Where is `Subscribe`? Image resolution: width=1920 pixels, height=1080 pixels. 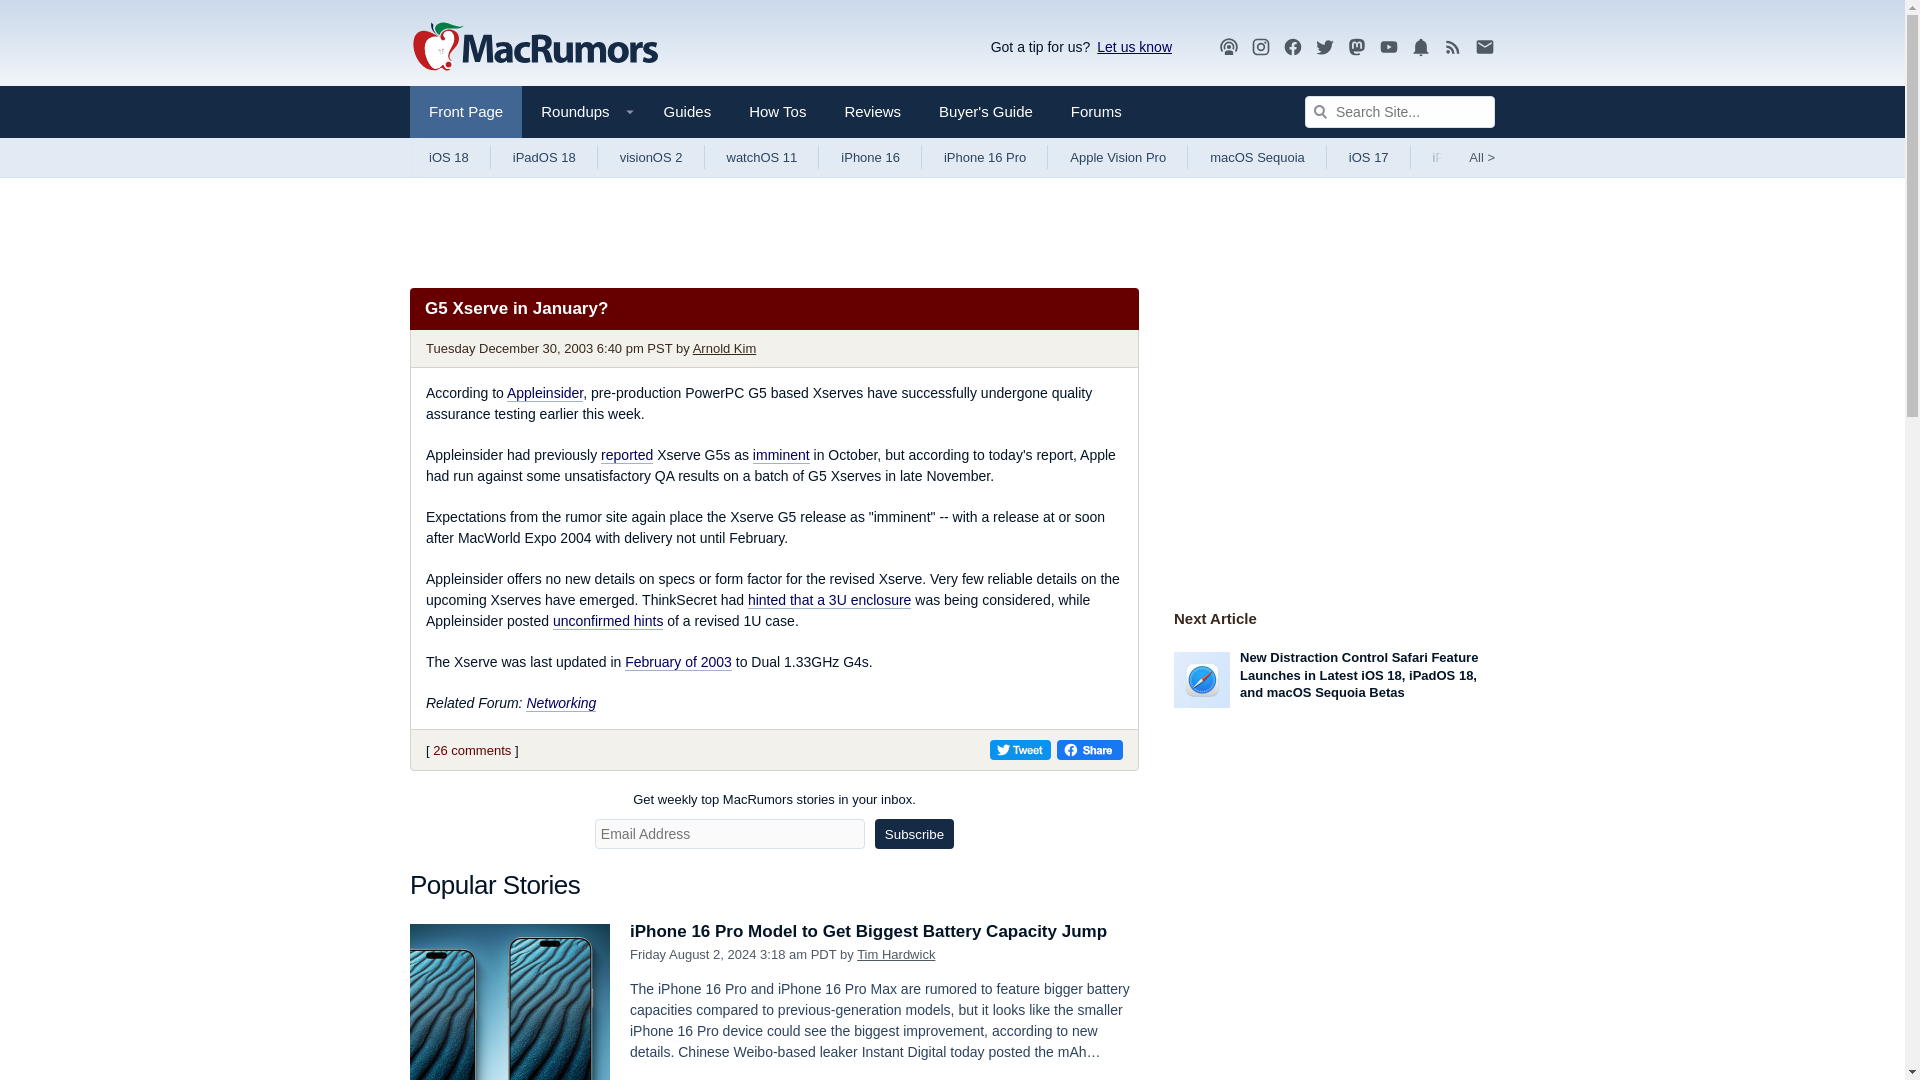
Subscribe is located at coordinates (914, 833).